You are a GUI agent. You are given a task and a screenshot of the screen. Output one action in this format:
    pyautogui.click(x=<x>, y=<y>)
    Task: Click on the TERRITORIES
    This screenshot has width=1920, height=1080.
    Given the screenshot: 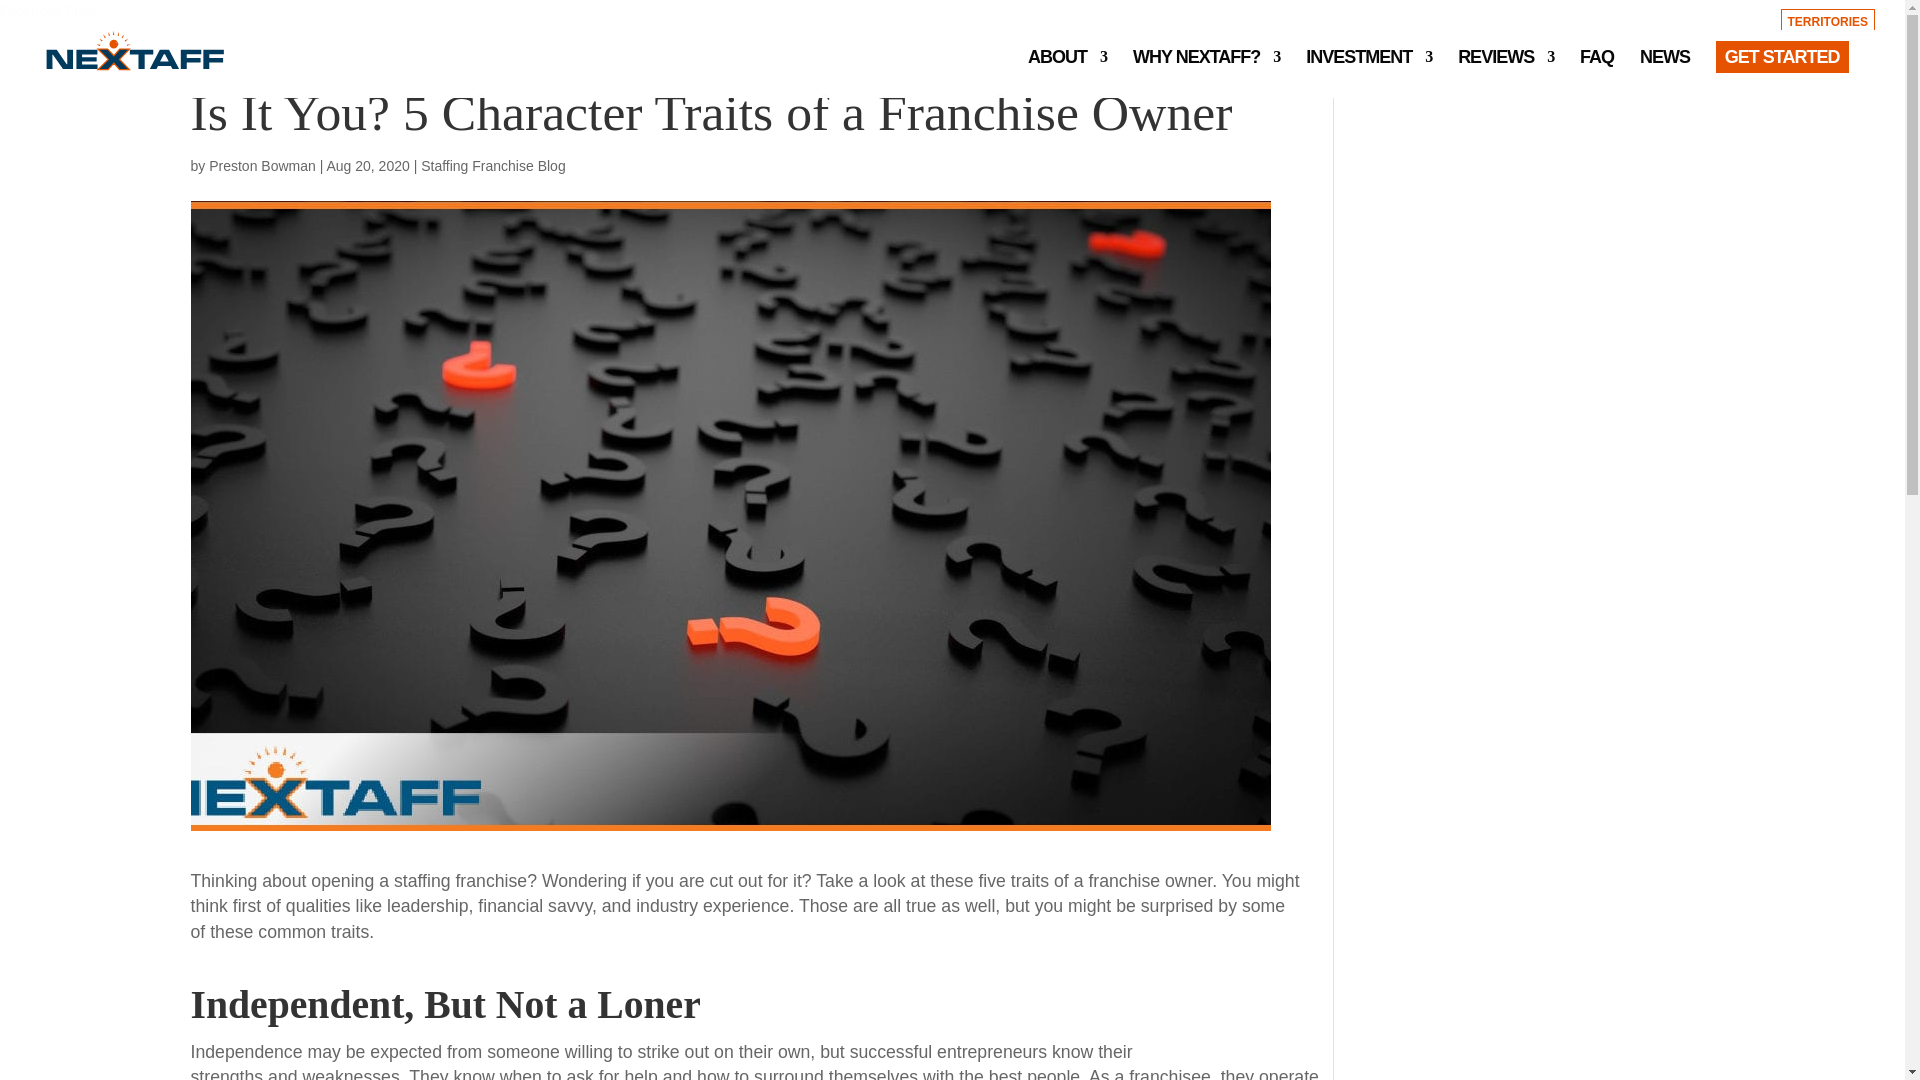 What is the action you would take?
    pyautogui.click(x=1828, y=13)
    